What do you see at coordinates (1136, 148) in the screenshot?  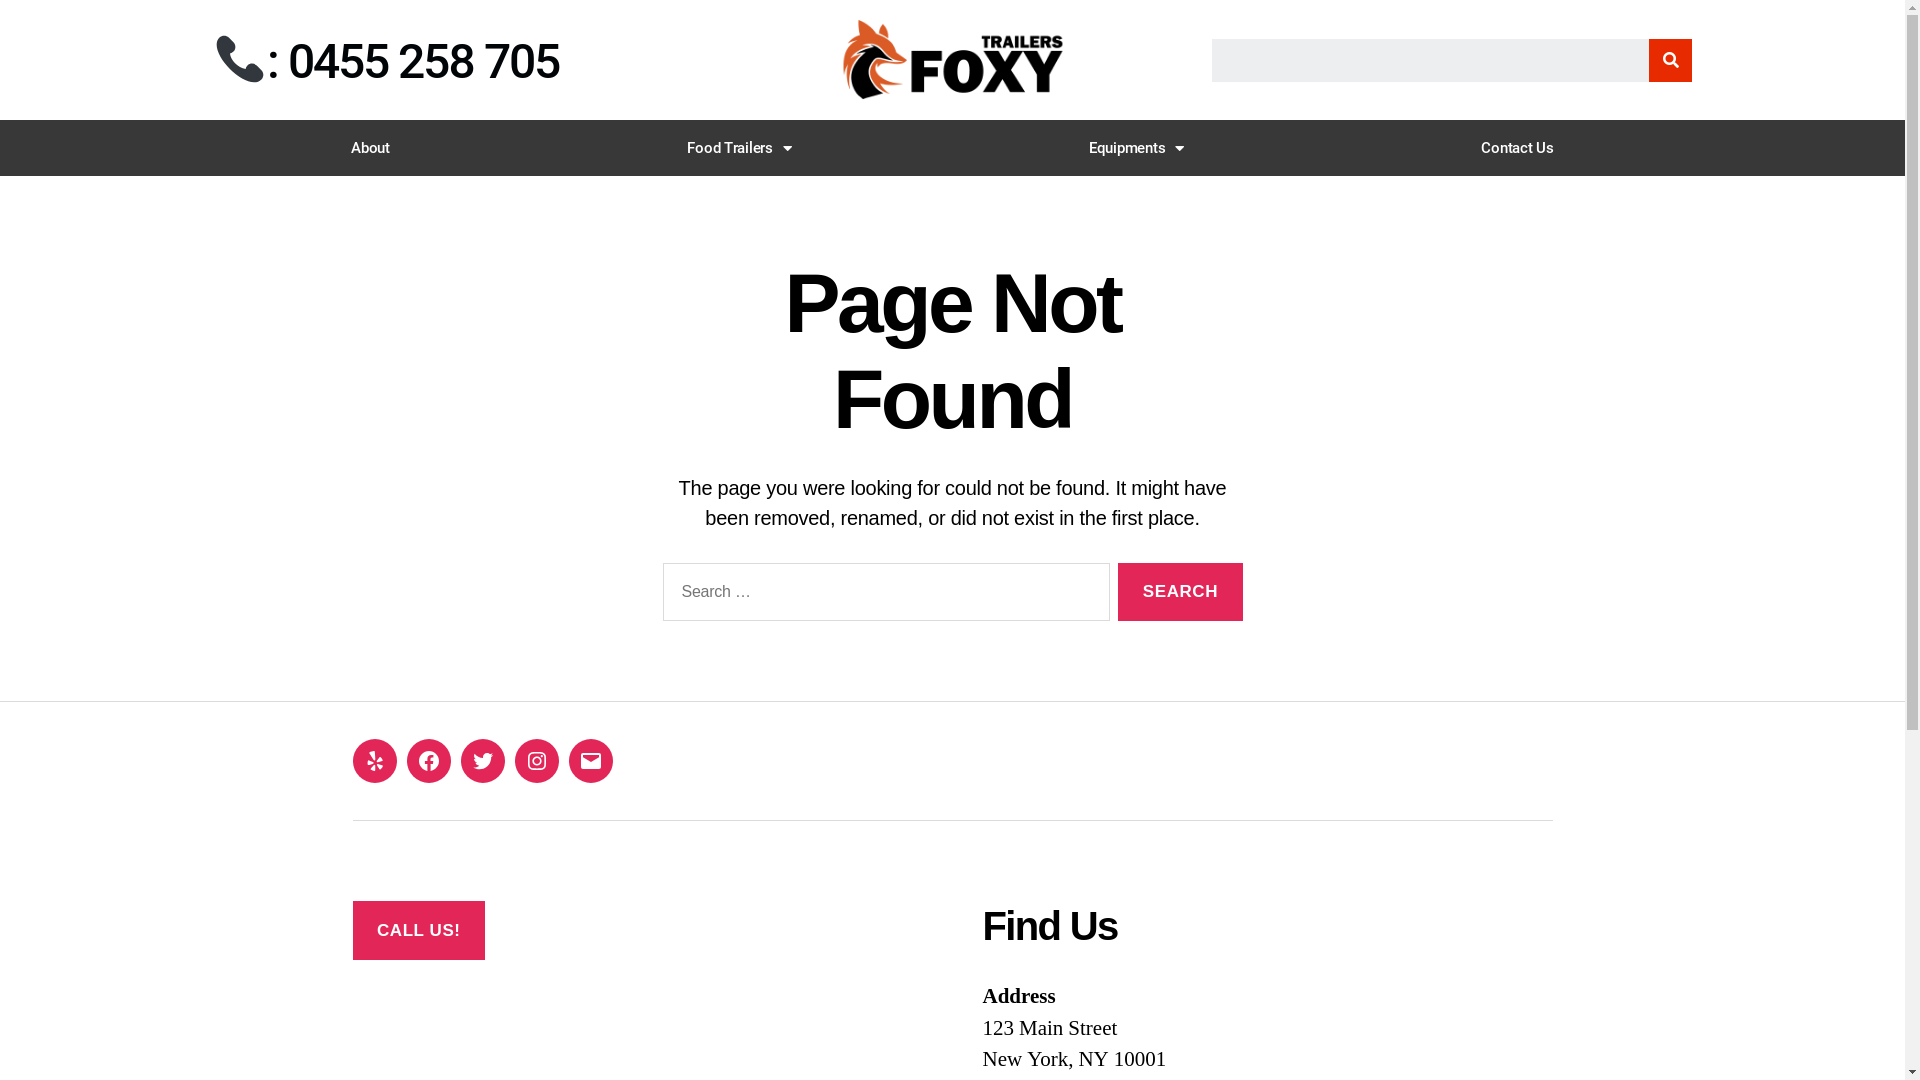 I see `Equipments` at bounding box center [1136, 148].